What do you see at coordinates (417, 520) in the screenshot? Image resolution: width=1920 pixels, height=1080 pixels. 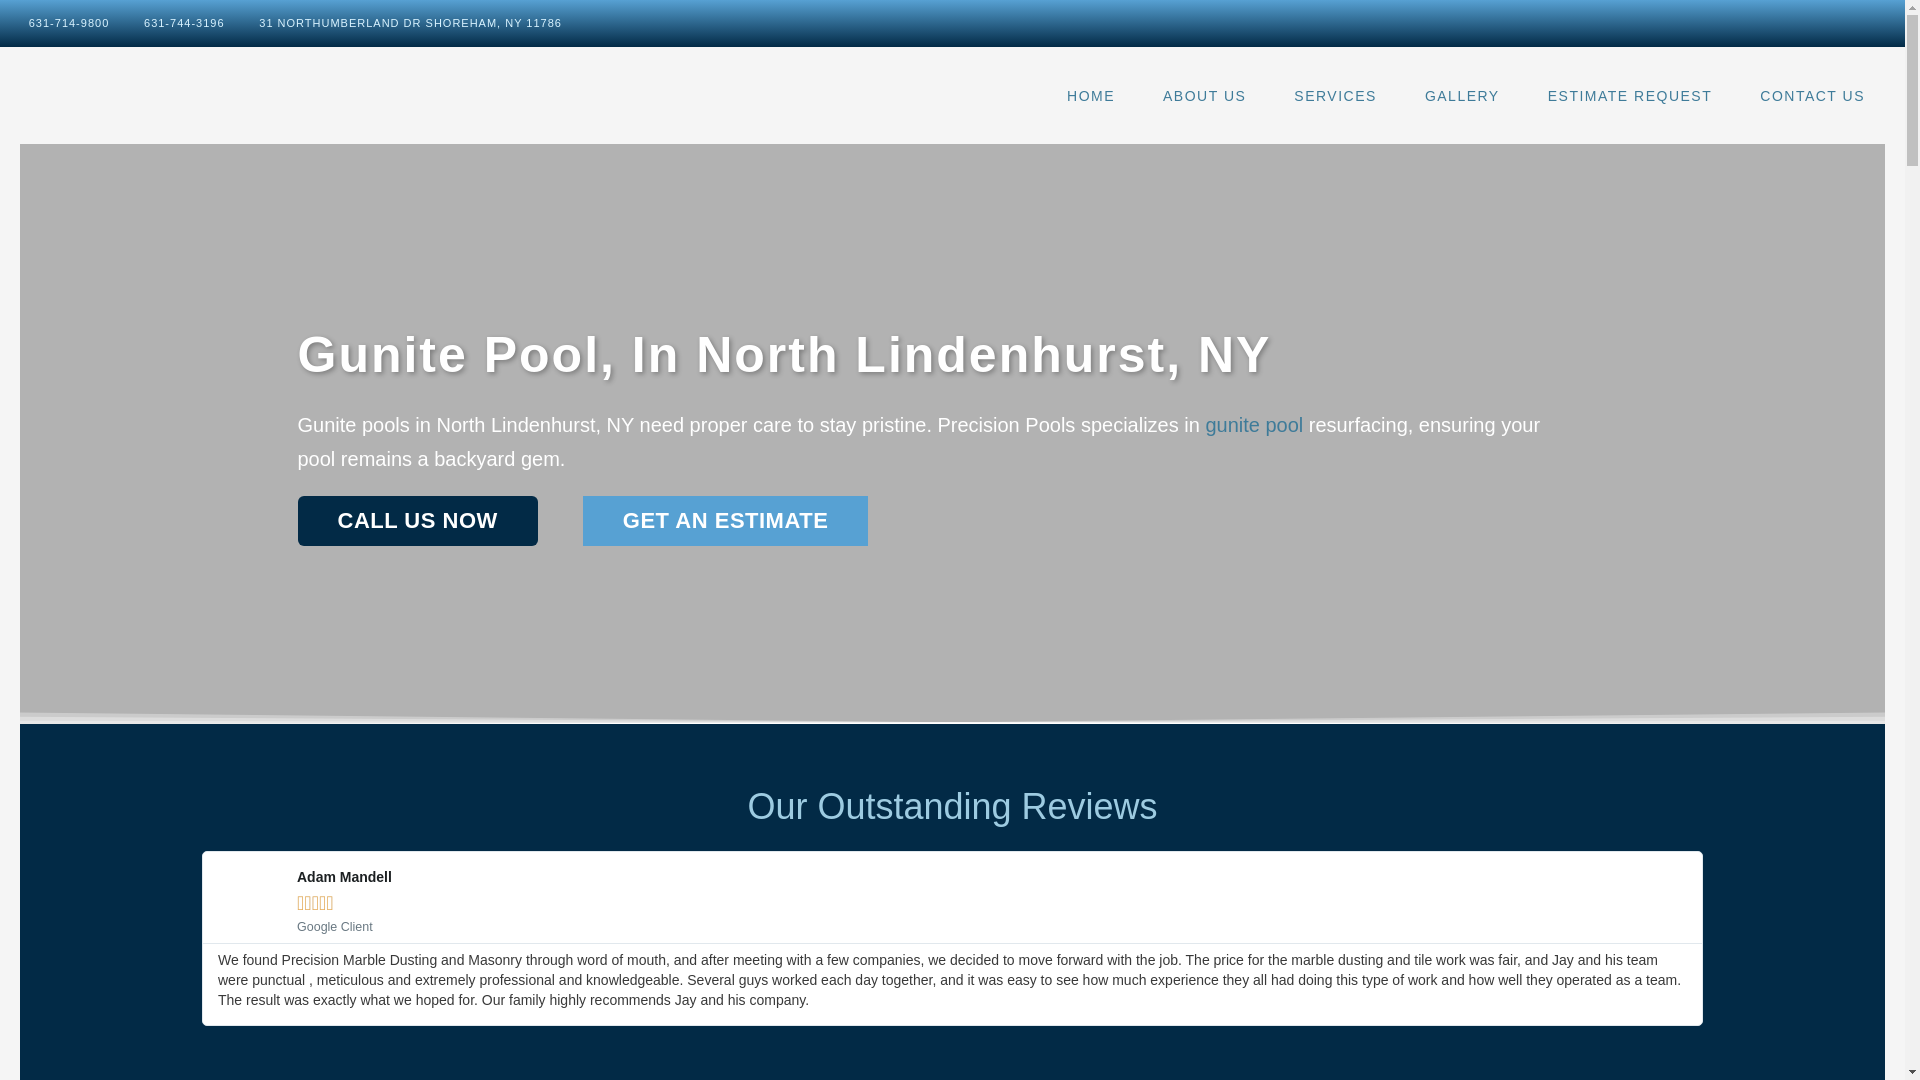 I see `CALL US NOW` at bounding box center [417, 520].